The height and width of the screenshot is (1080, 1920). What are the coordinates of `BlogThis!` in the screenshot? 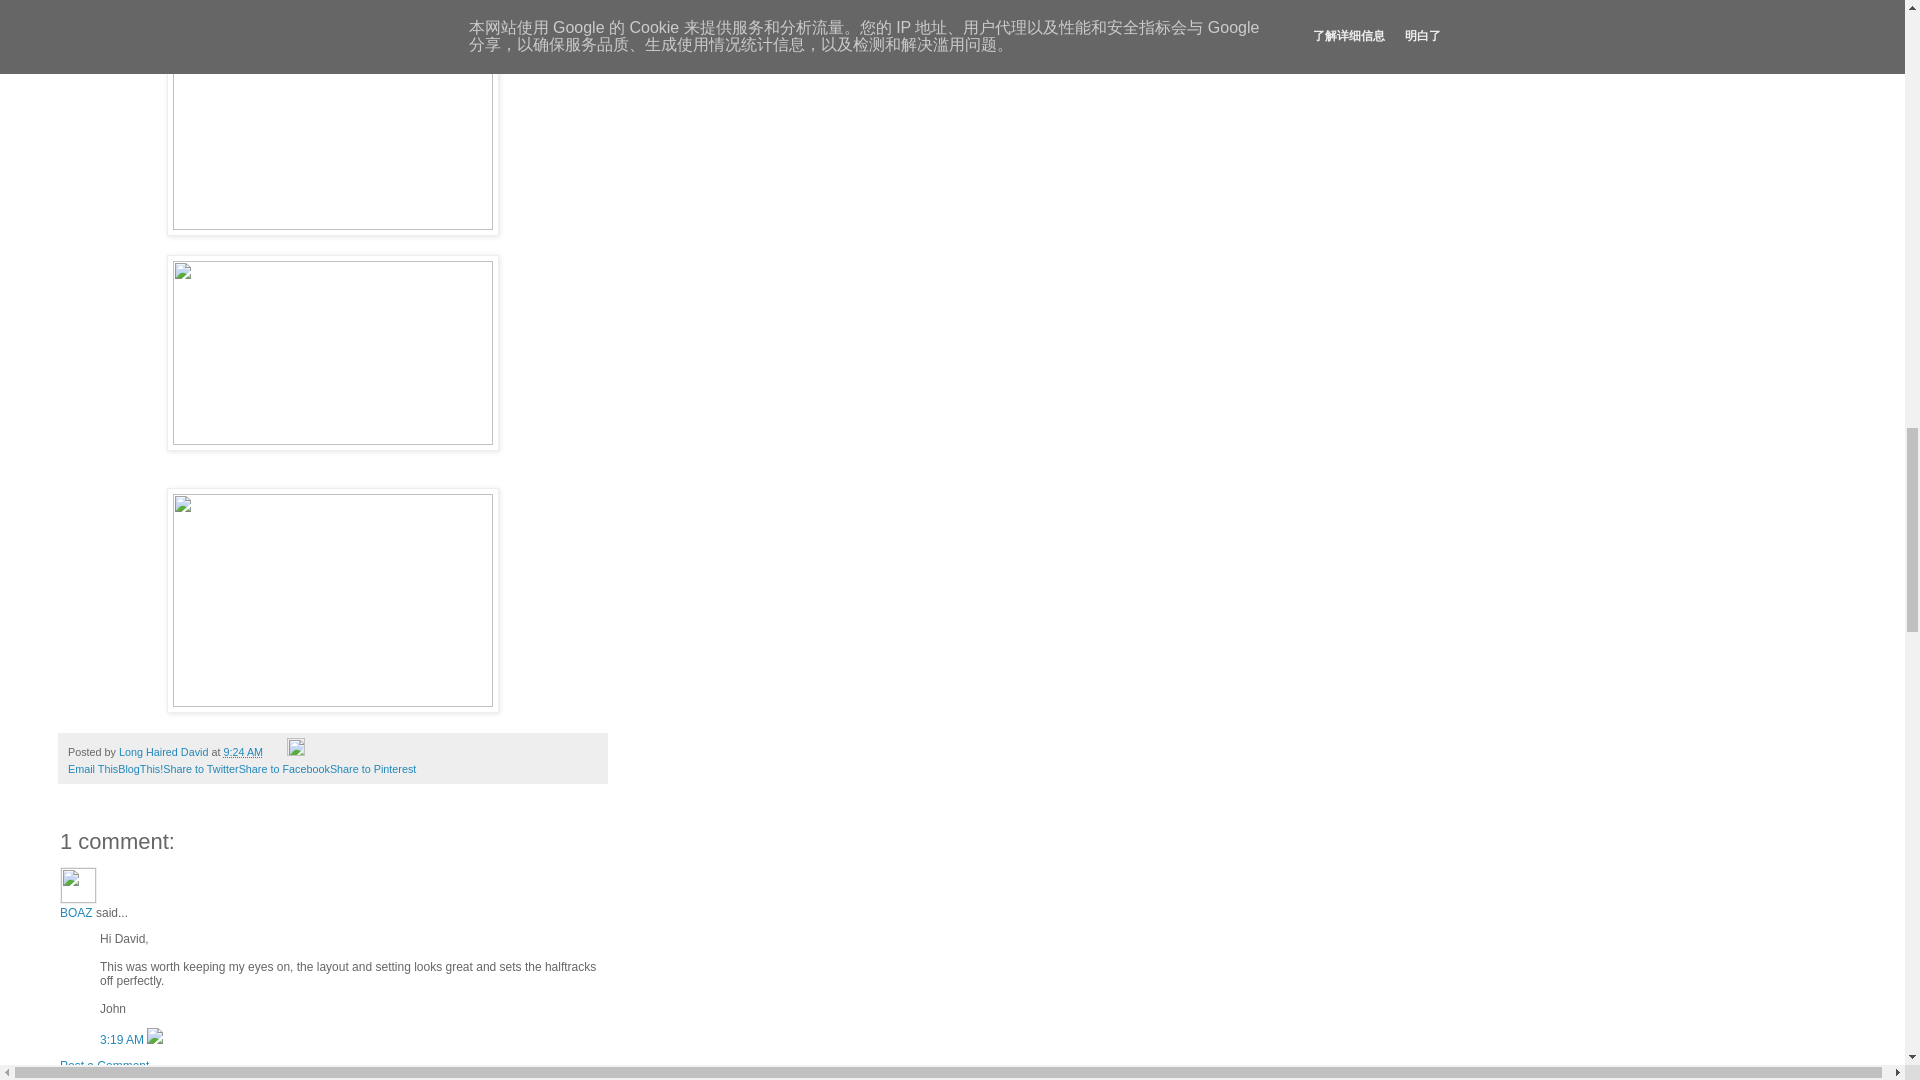 It's located at (140, 768).